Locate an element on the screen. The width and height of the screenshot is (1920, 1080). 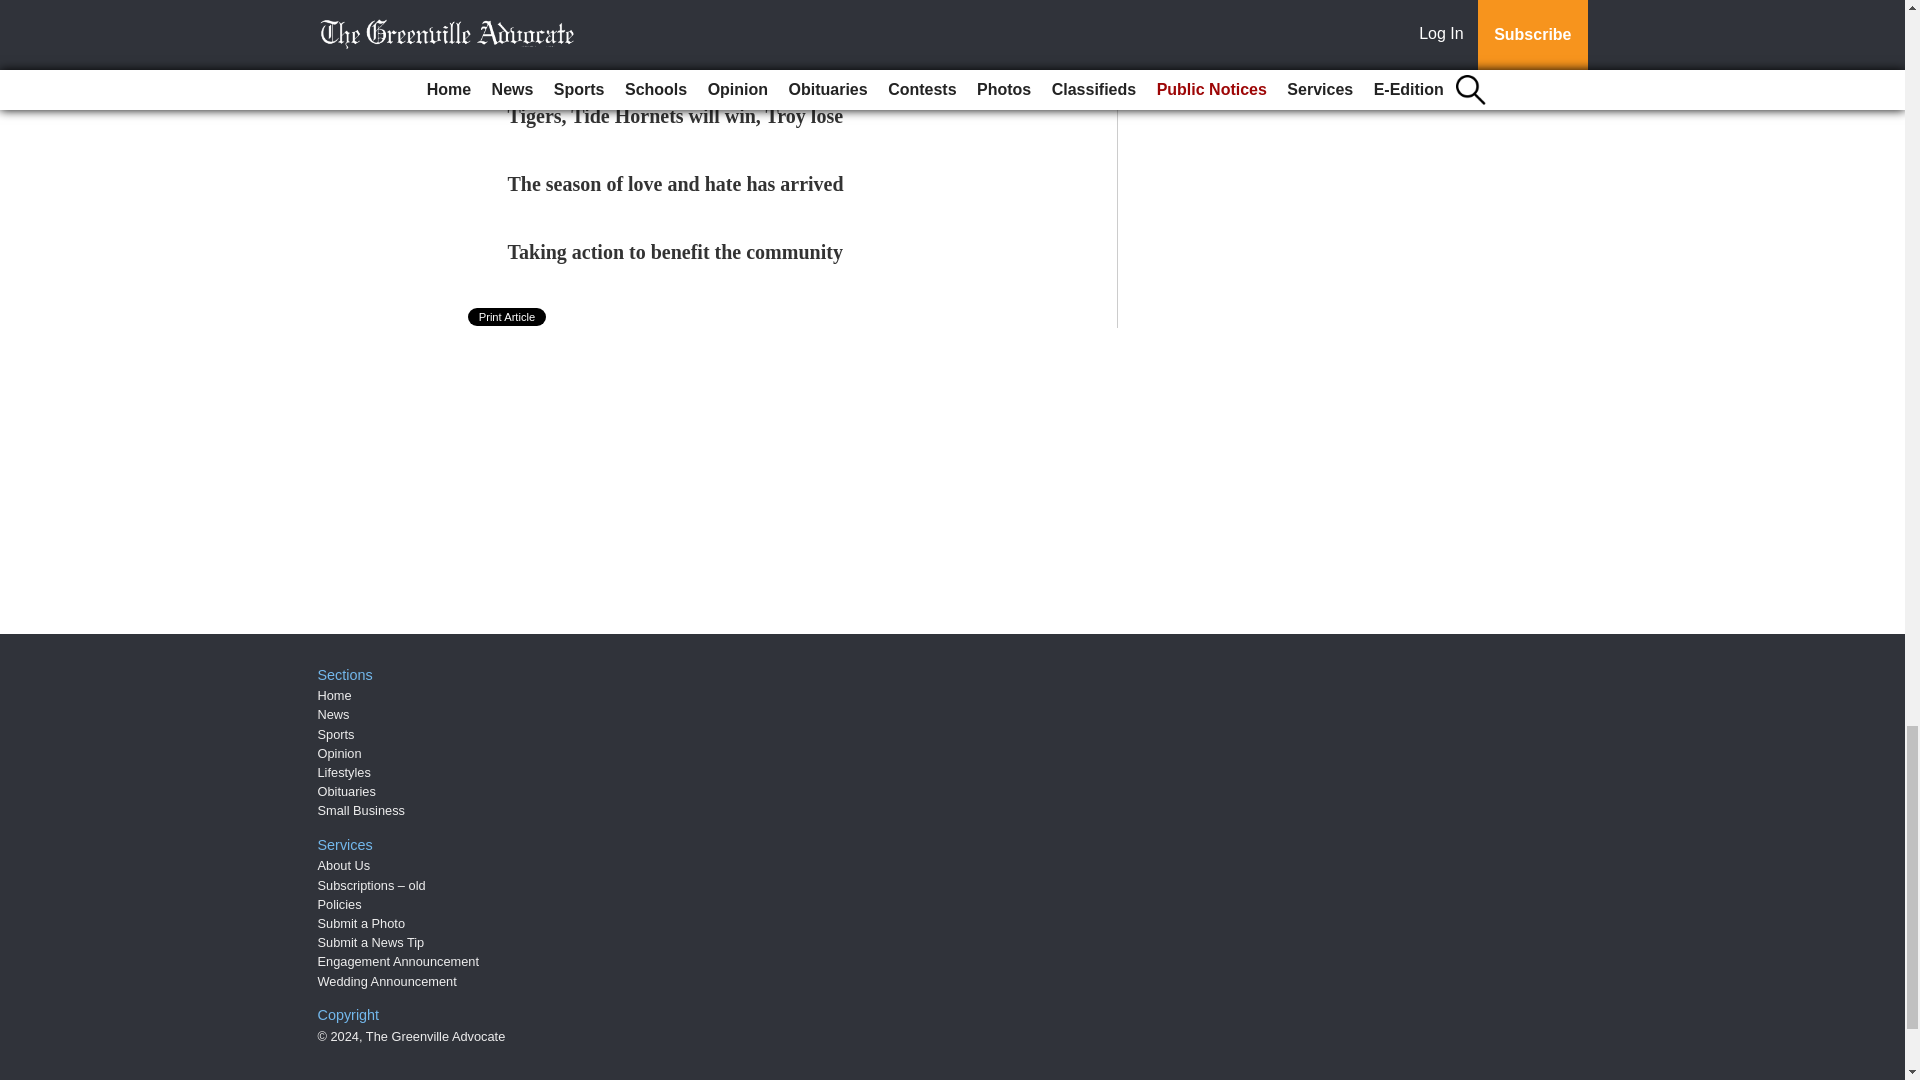
Opinion is located at coordinates (340, 754).